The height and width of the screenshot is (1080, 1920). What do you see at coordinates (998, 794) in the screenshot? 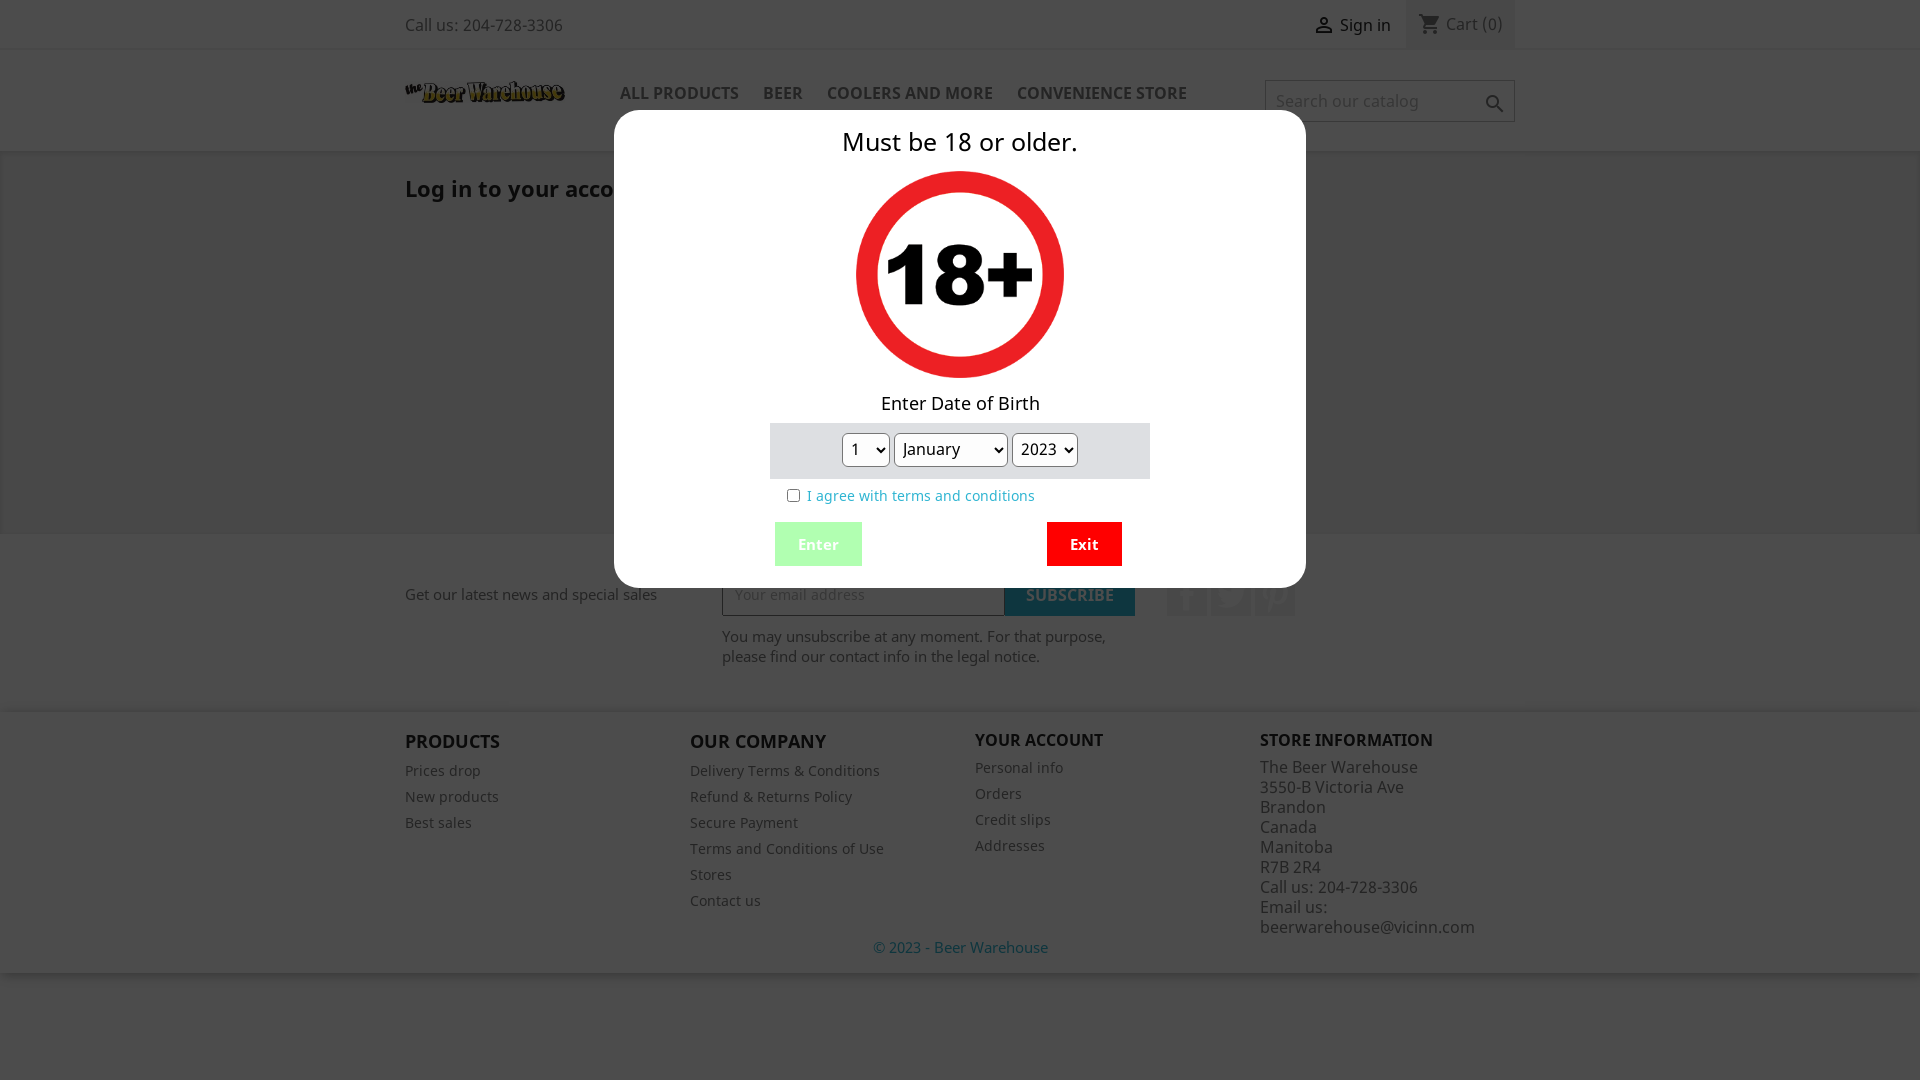
I see `Orders` at bounding box center [998, 794].